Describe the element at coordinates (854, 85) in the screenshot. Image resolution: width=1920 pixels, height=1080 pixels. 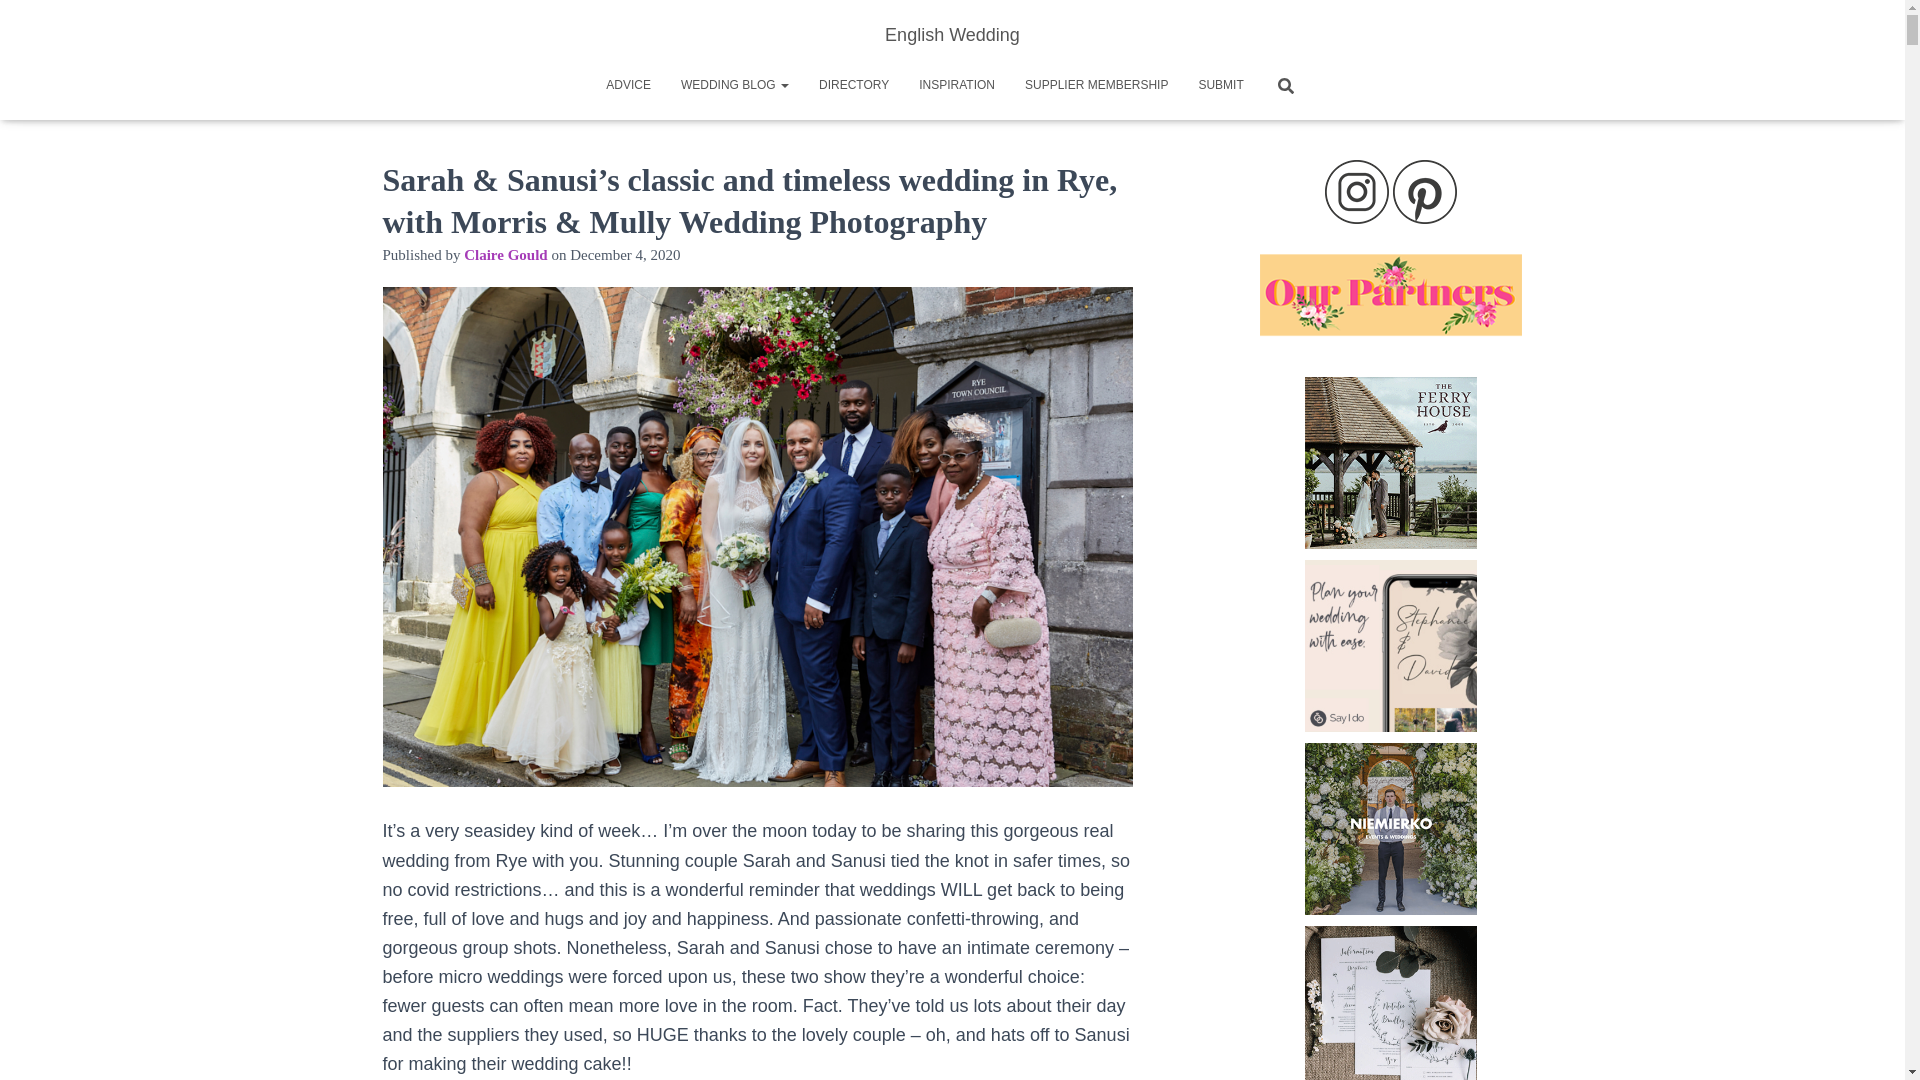
I see `DIRECTORY` at that location.